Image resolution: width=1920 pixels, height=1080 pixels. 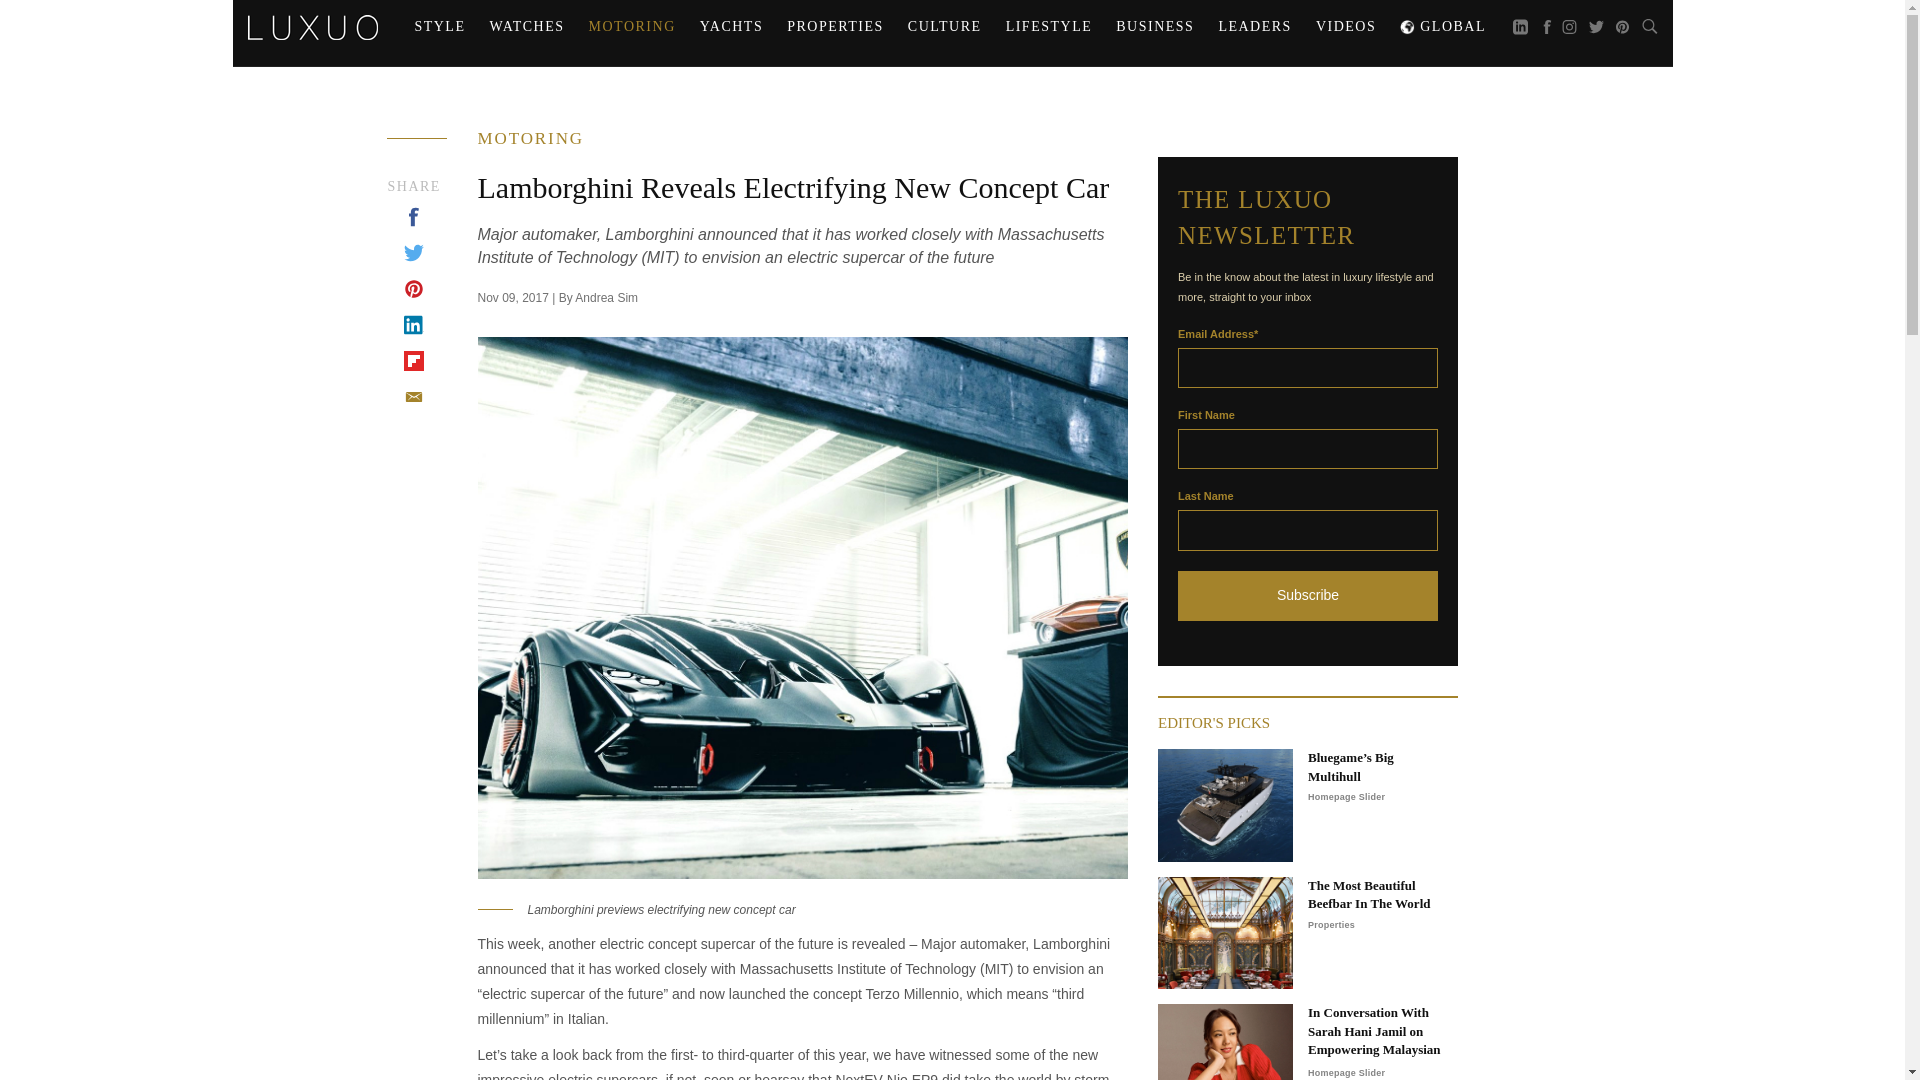 I want to click on Subscribe, so click(x=1308, y=596).